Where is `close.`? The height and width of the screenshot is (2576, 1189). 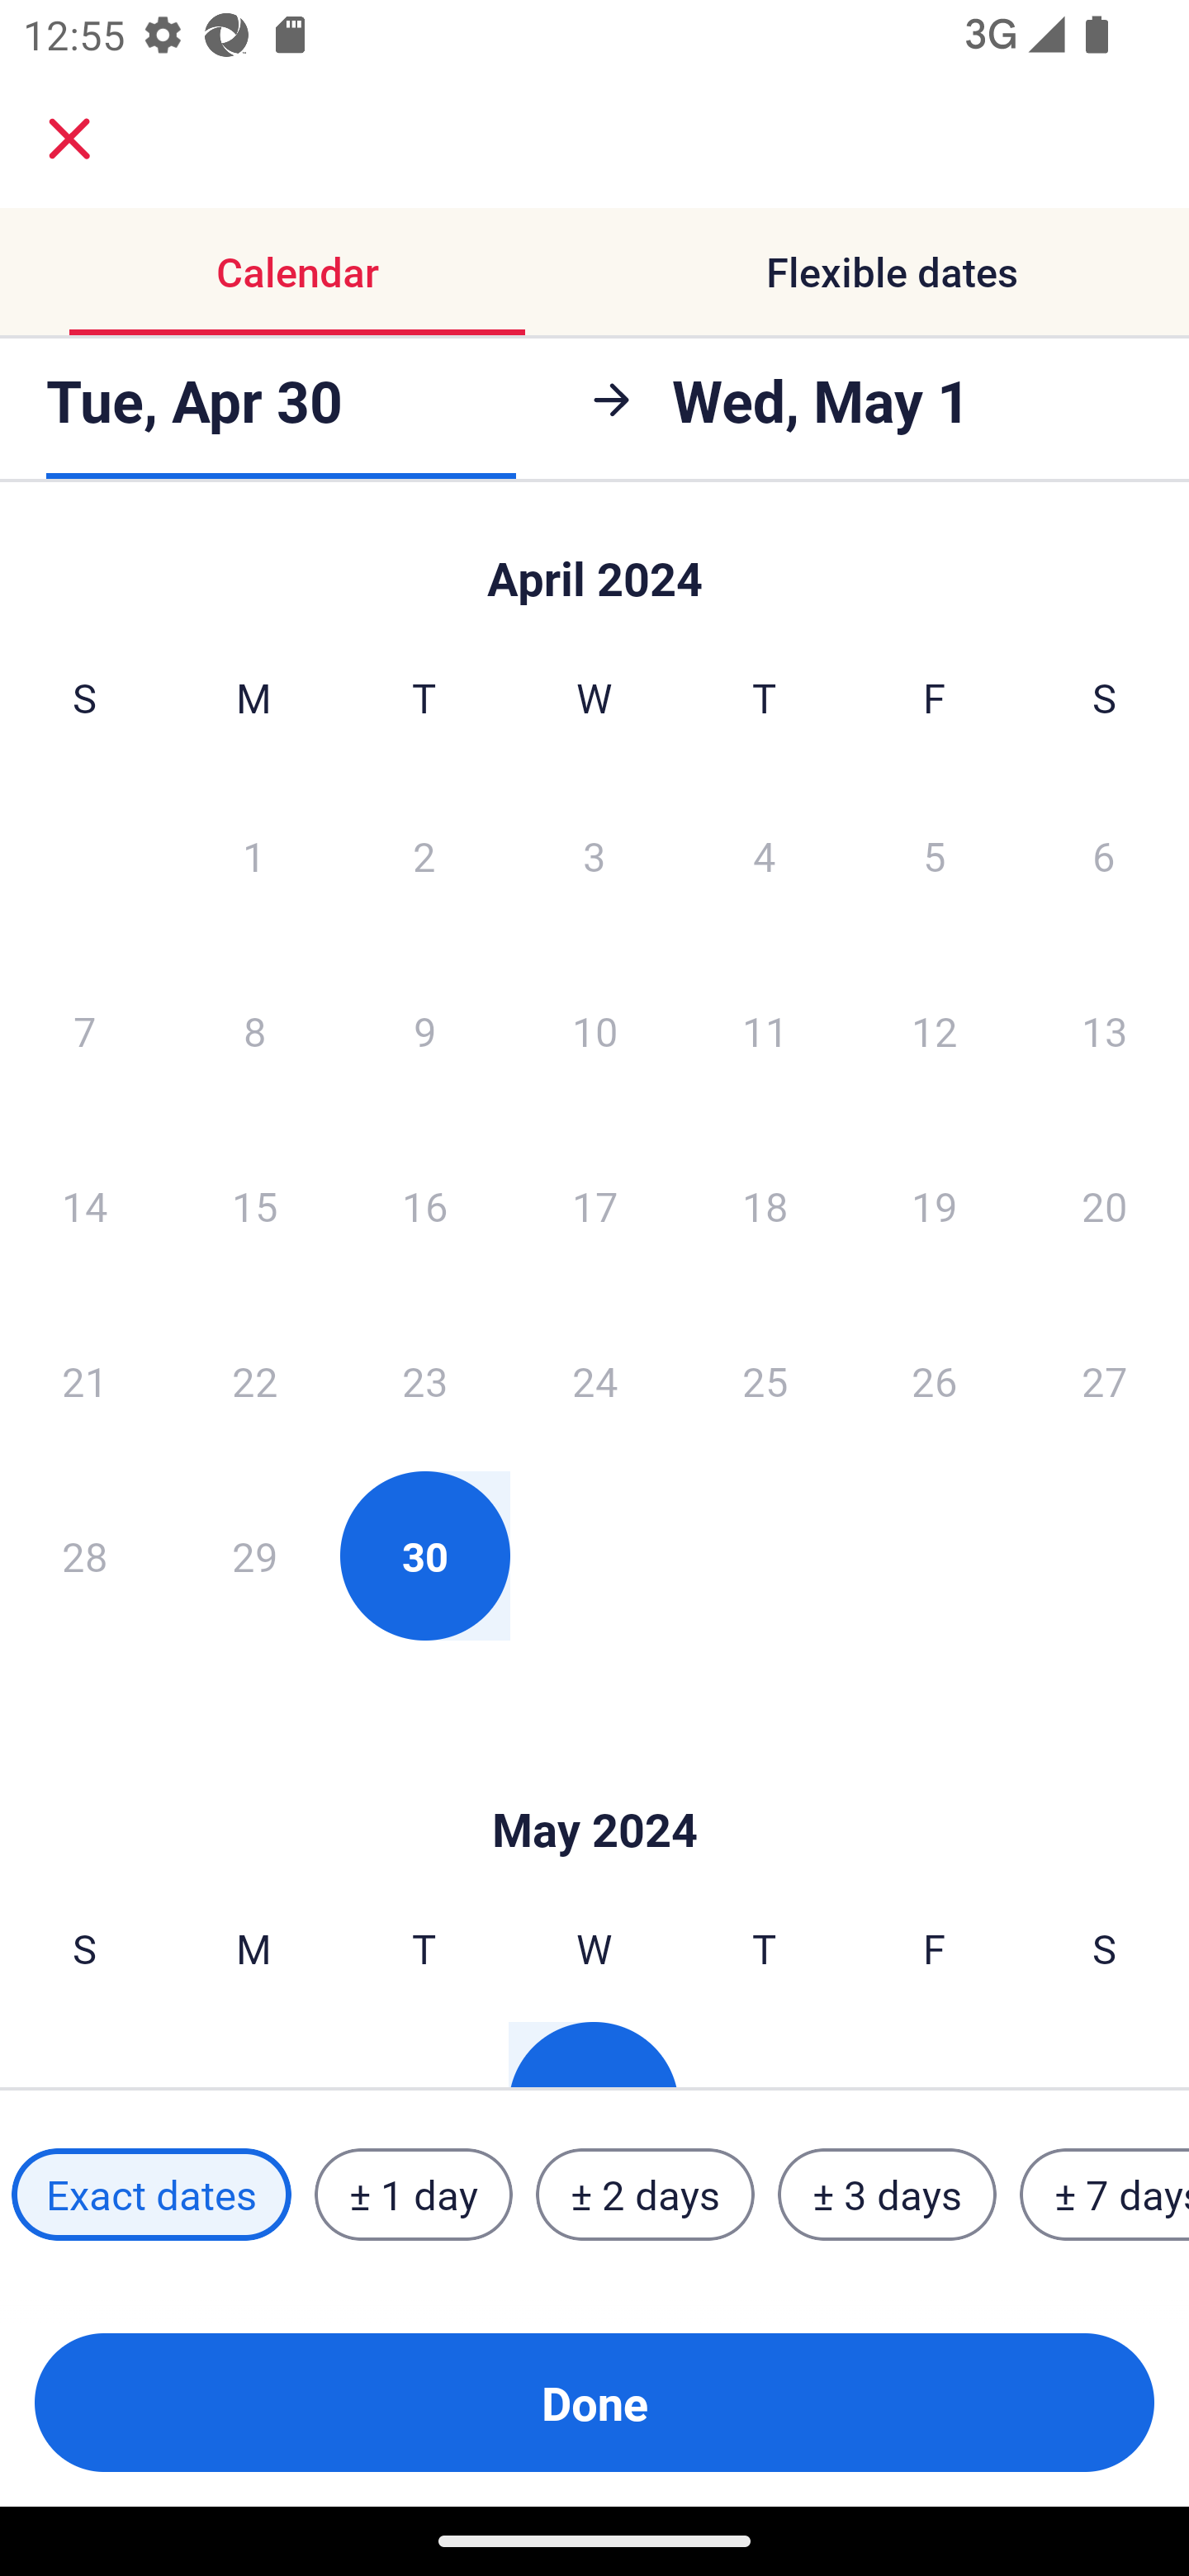
close. is located at coordinates (69, 139).